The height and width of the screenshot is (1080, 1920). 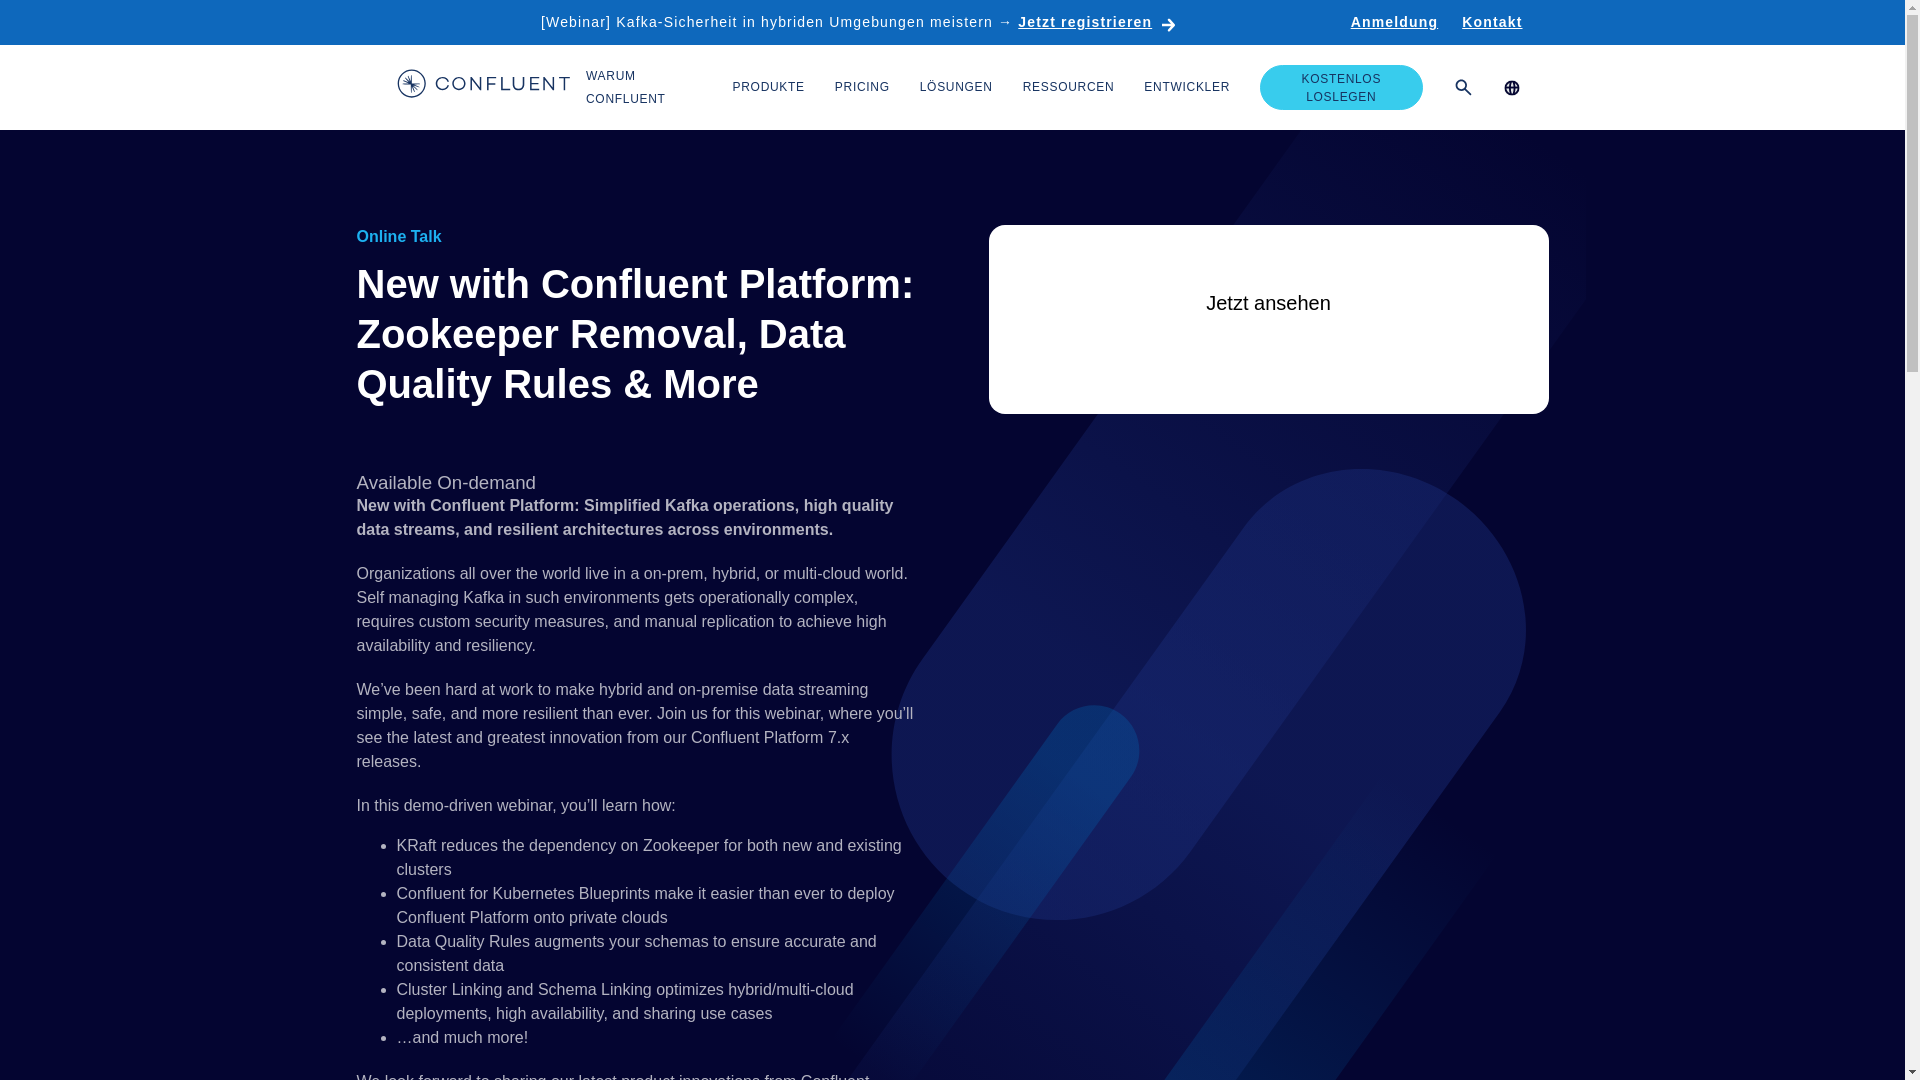 What do you see at coordinates (1096, 22) in the screenshot?
I see `Jetzt registrieren` at bounding box center [1096, 22].